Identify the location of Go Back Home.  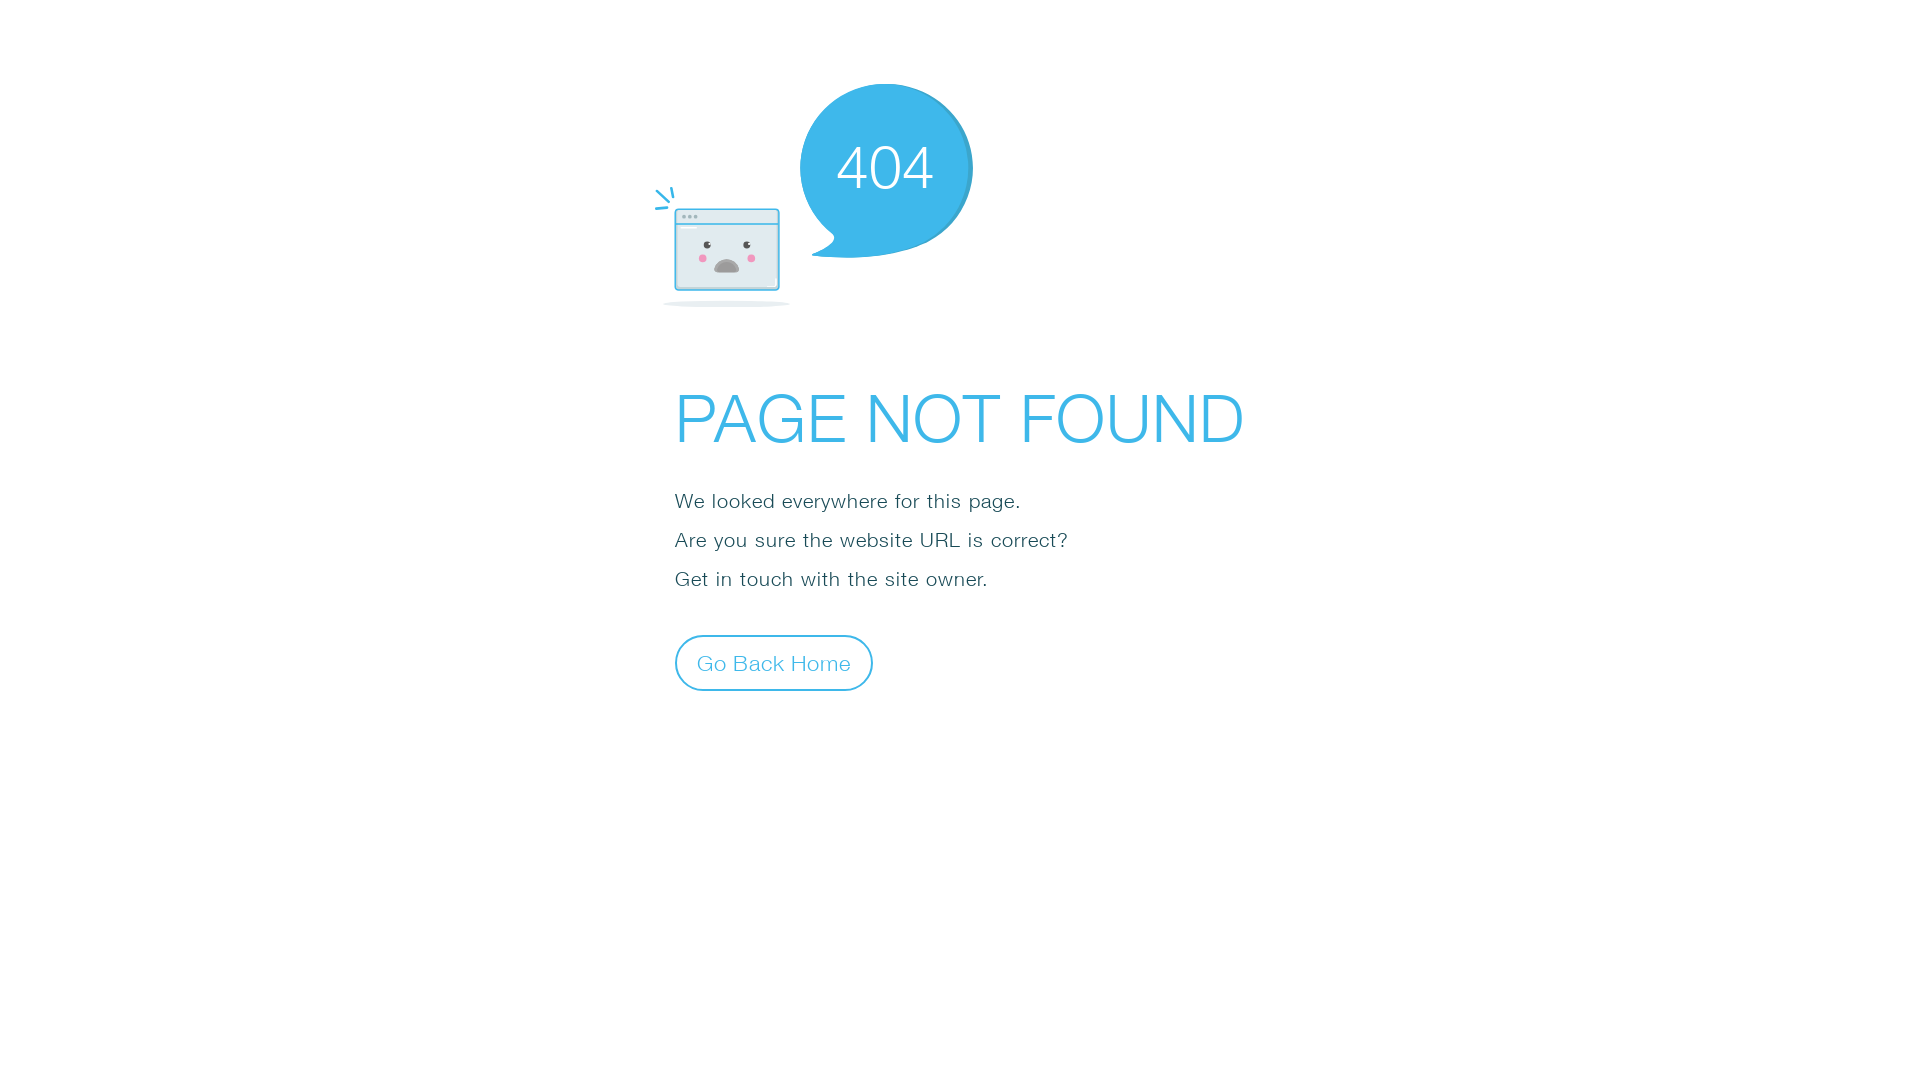
(774, 662).